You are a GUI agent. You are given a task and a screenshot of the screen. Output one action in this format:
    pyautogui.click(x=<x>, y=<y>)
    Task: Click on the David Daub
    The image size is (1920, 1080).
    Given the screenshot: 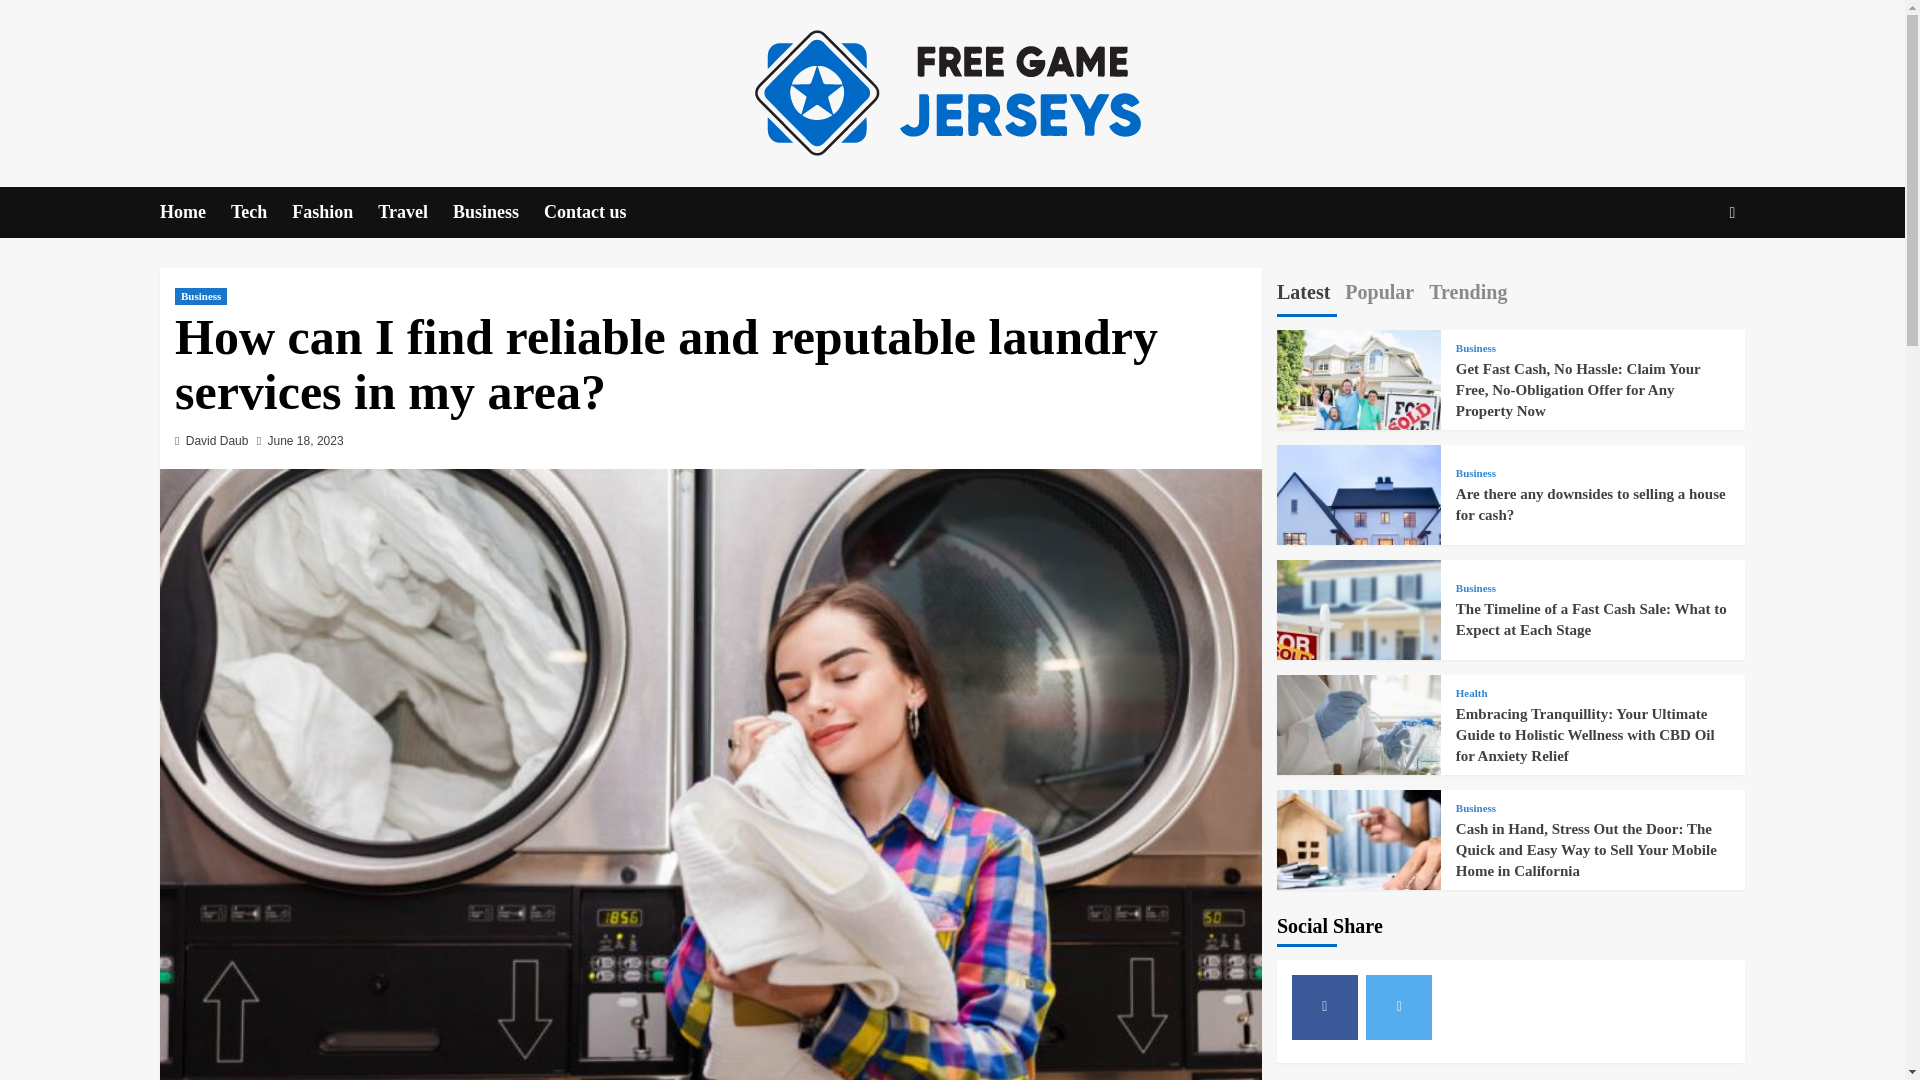 What is the action you would take?
    pyautogui.click(x=218, y=441)
    